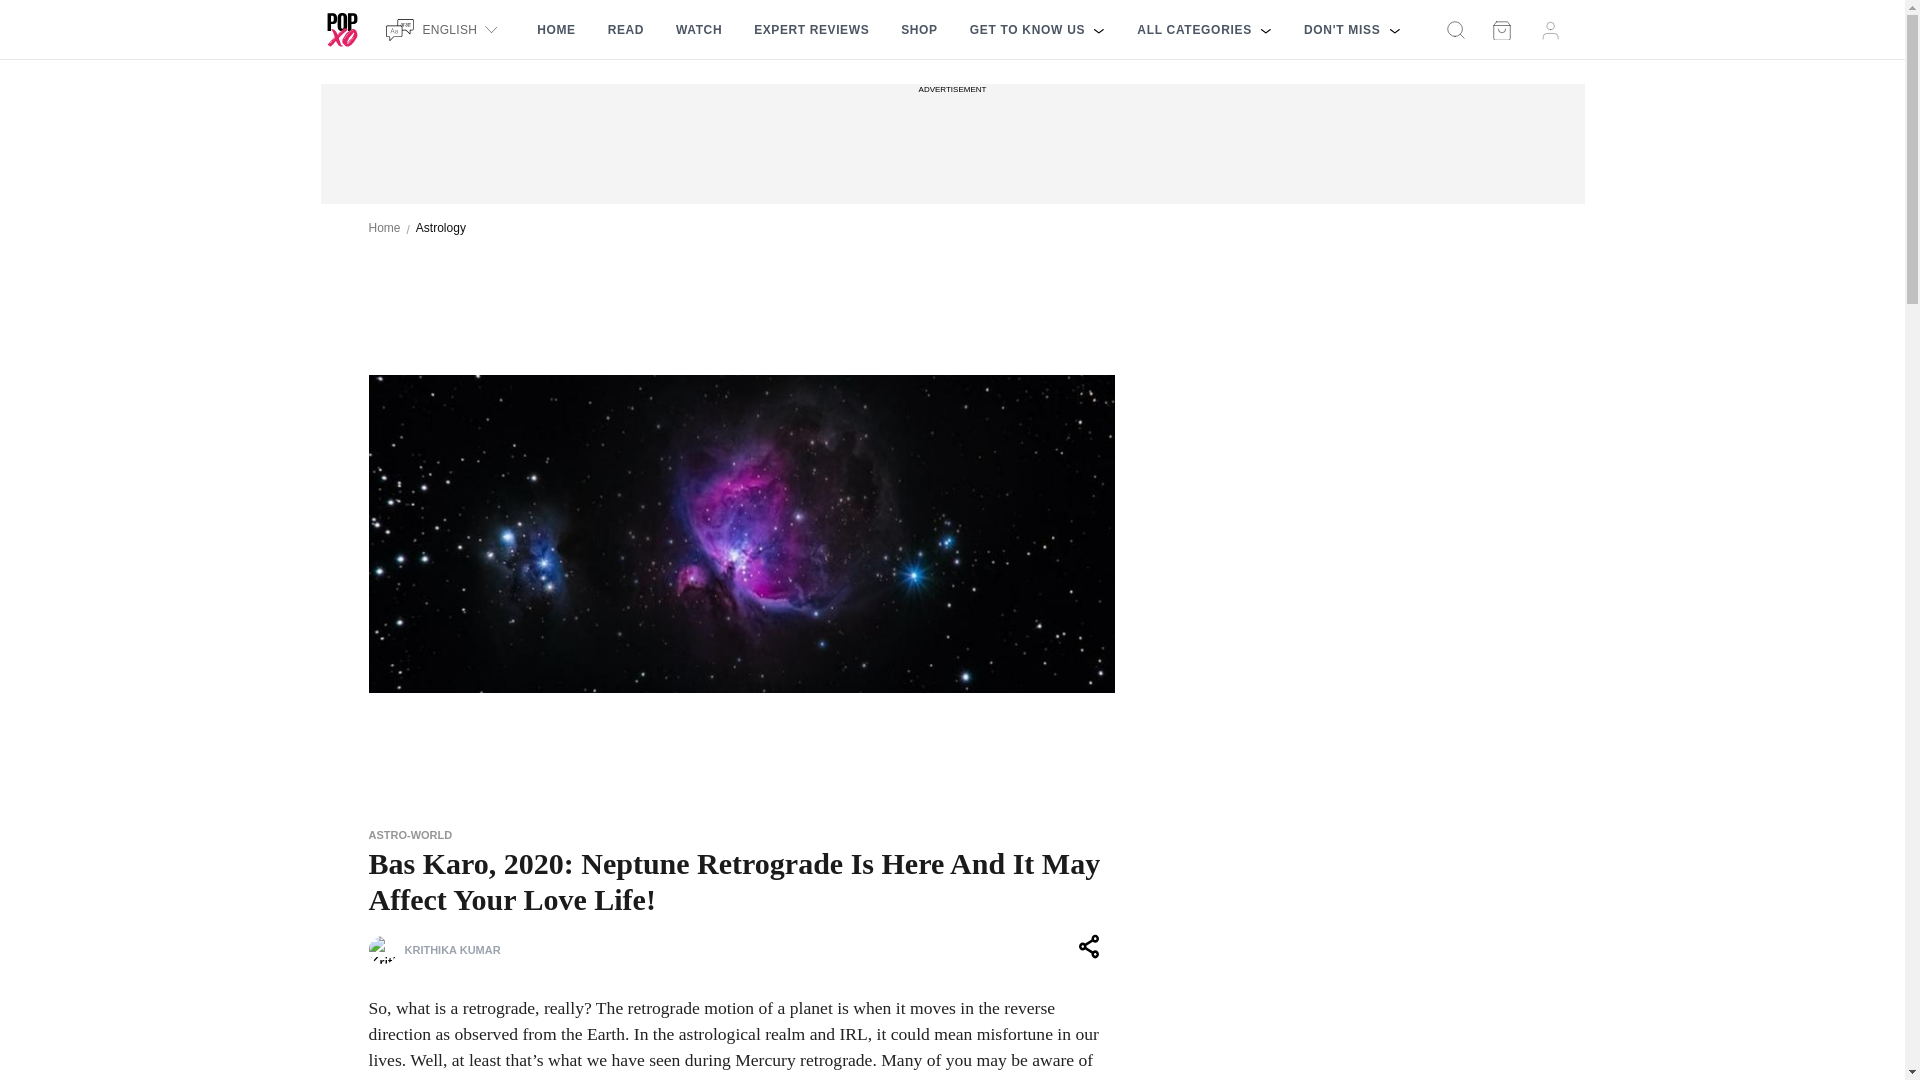  I want to click on EXPERT REVIEWS, so click(811, 30).